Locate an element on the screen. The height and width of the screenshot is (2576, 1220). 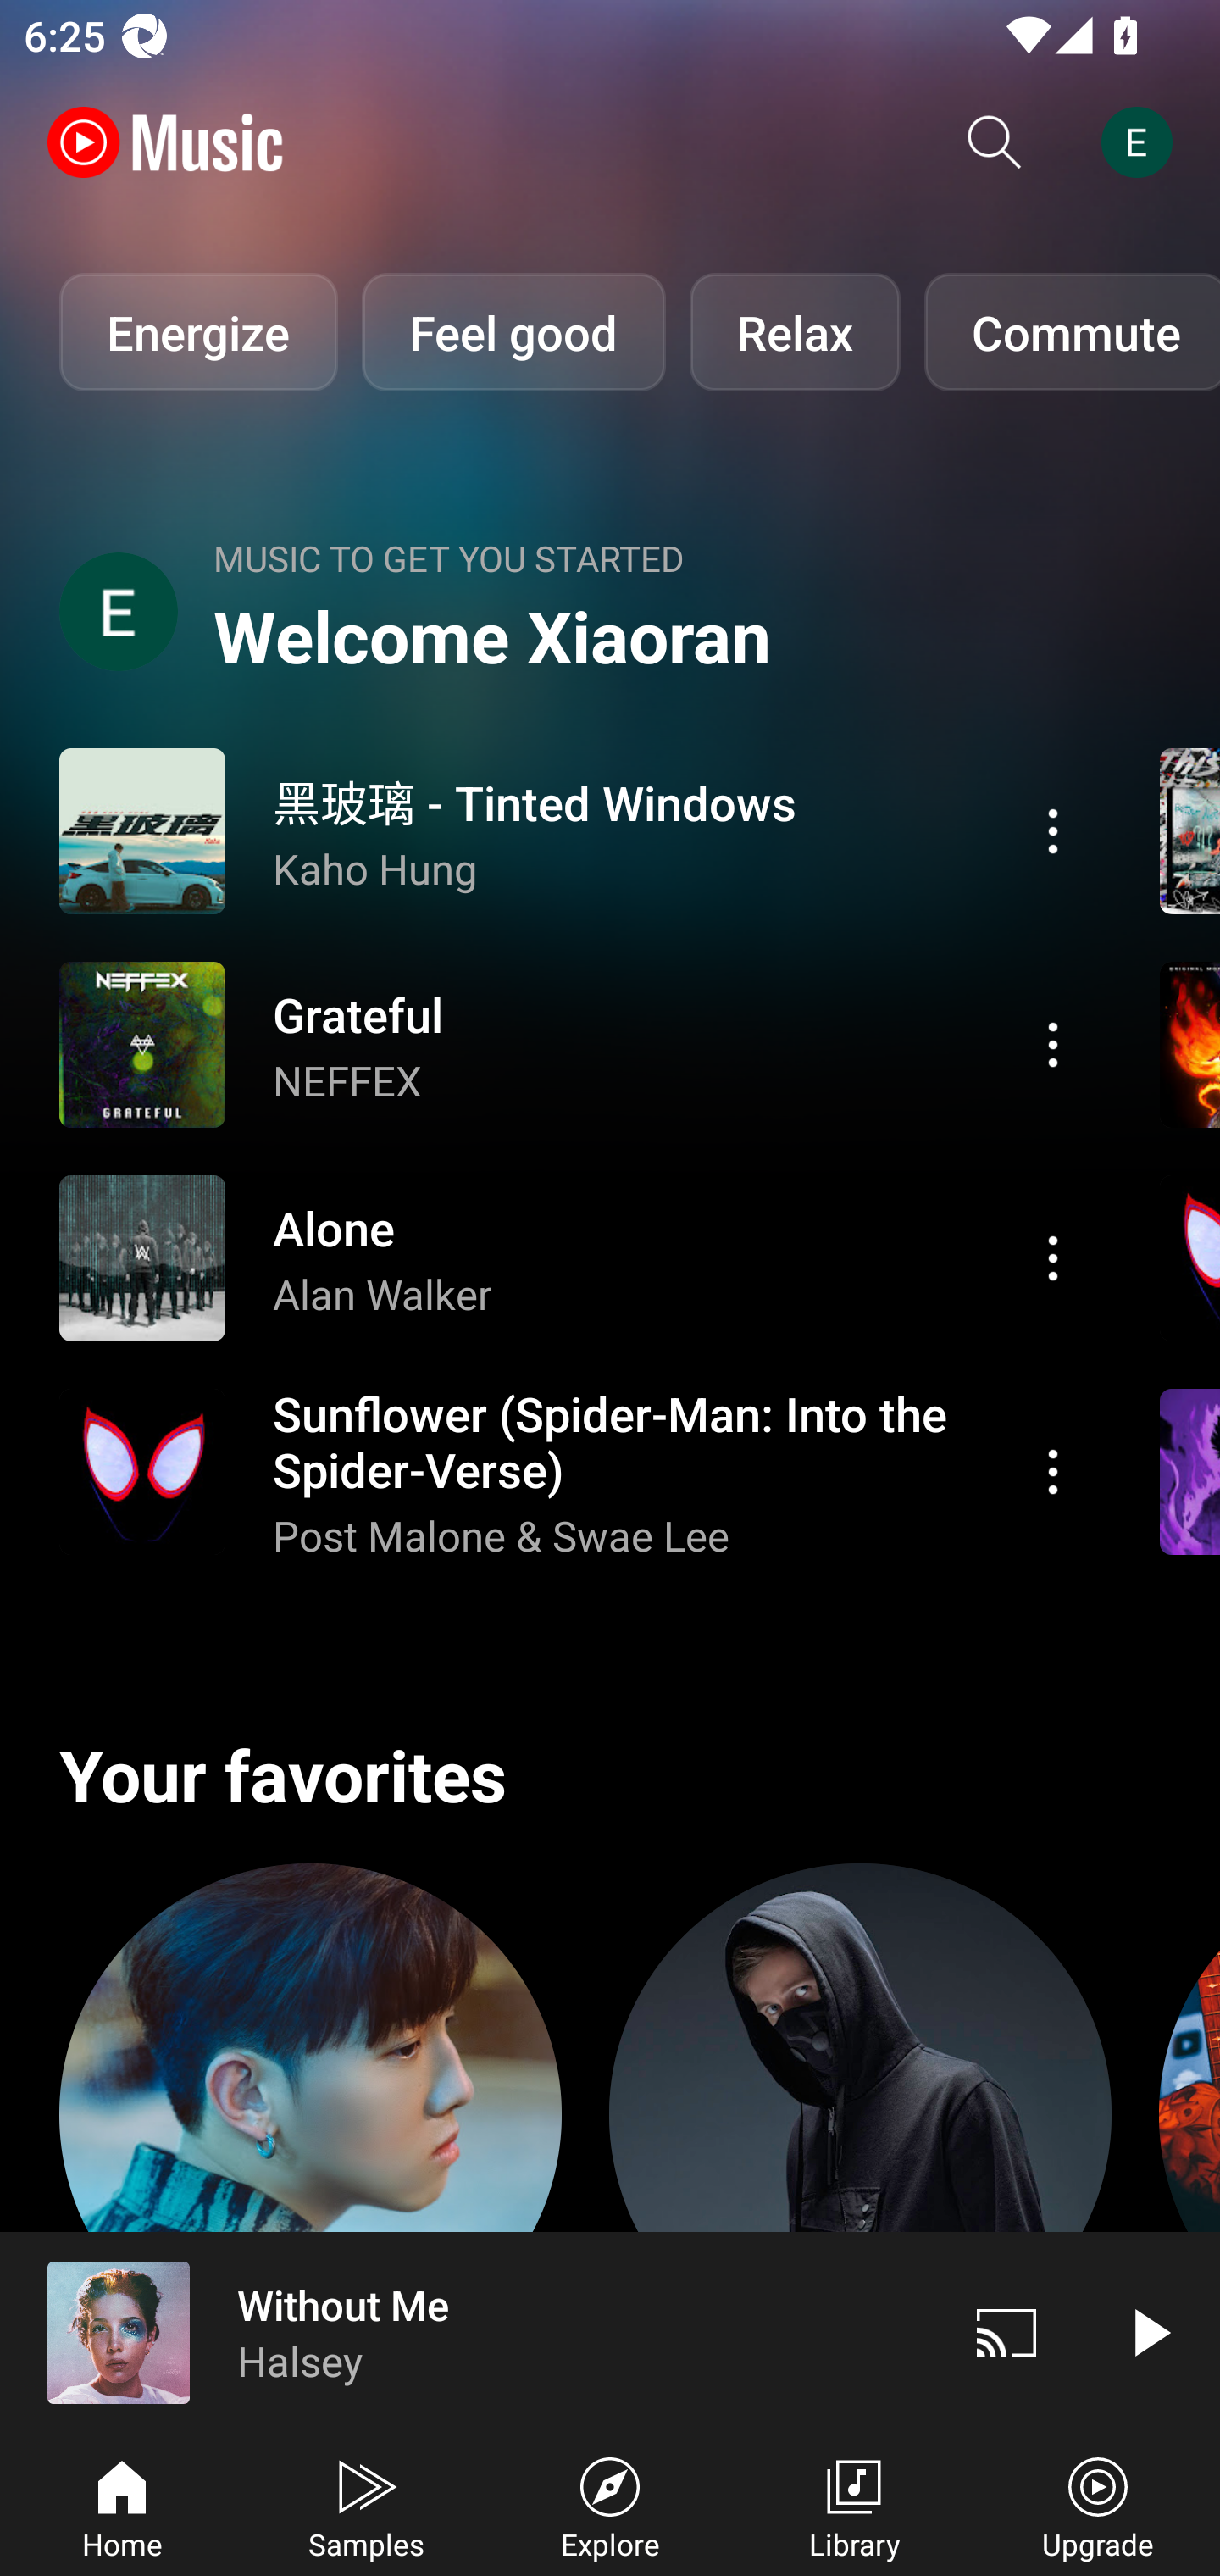
Action menu is located at coordinates (1053, 830).